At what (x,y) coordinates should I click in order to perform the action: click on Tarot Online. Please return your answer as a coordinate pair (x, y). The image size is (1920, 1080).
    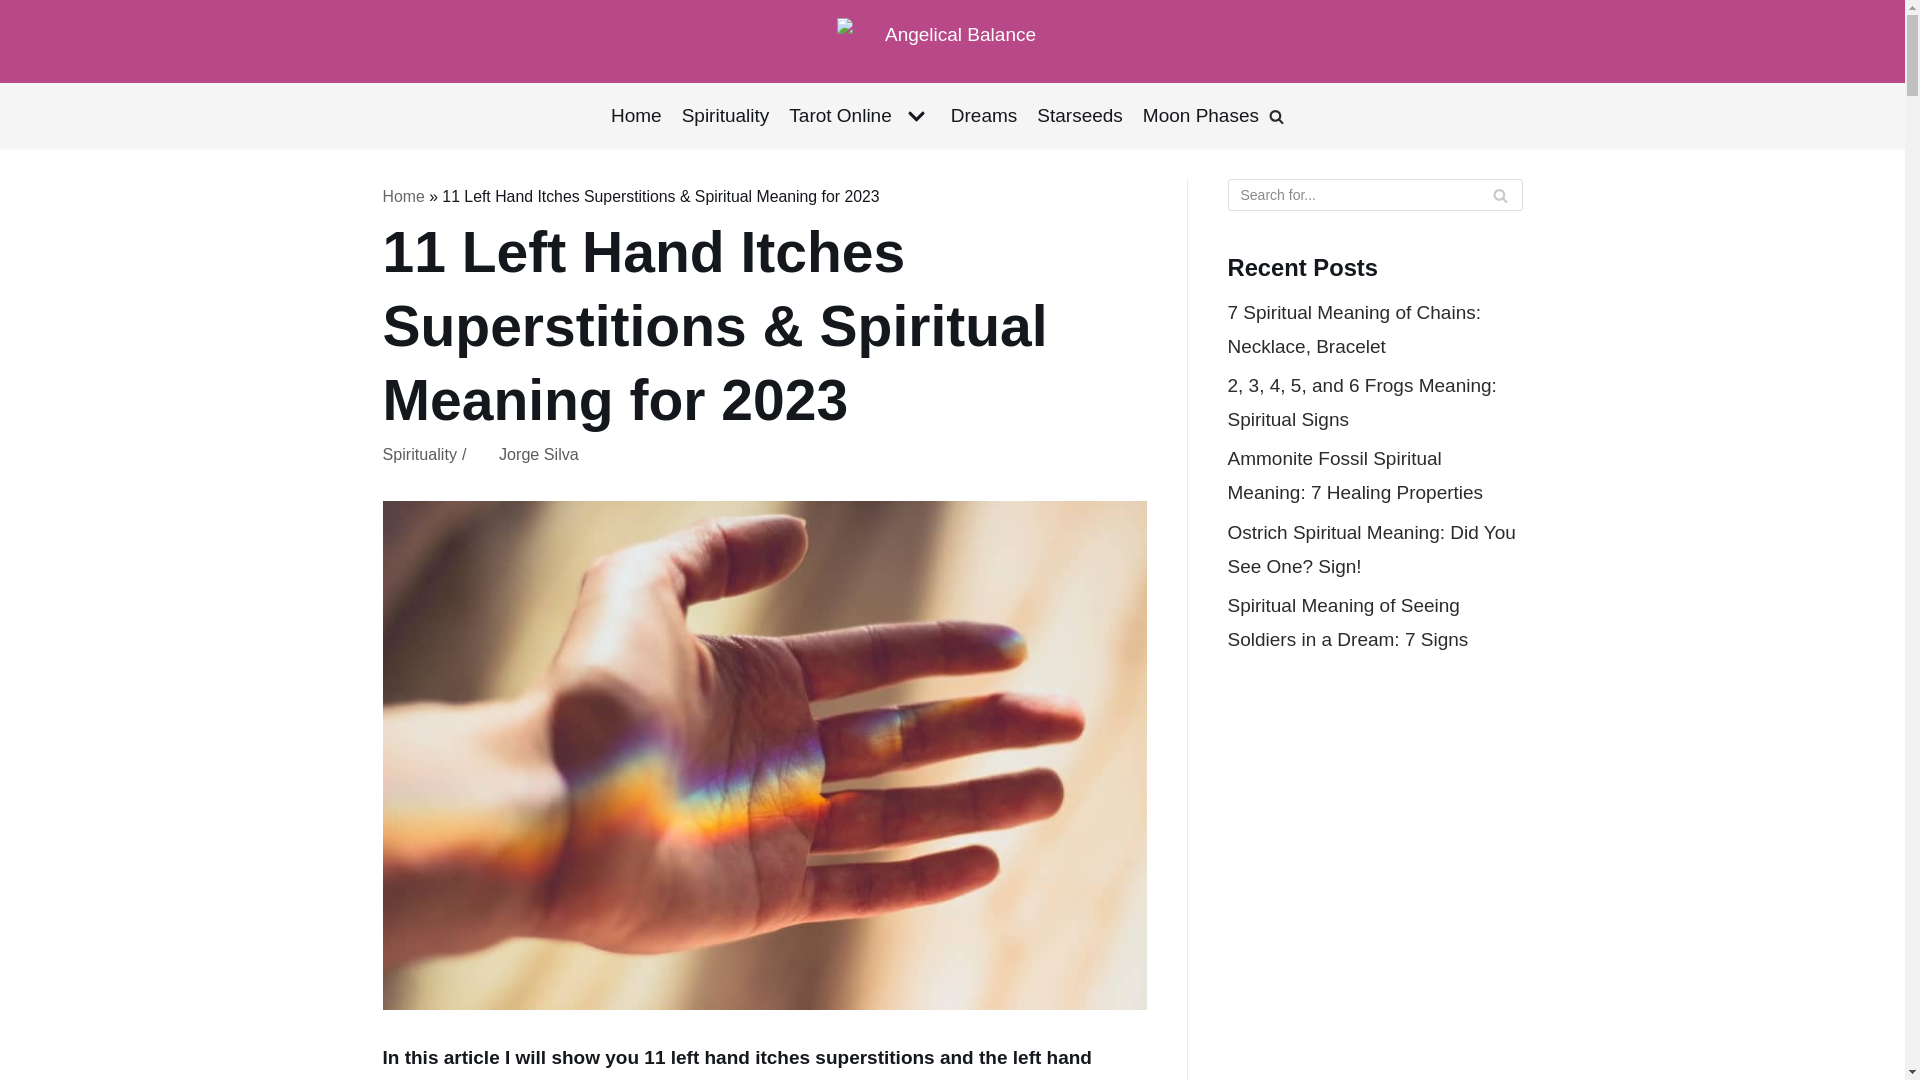
    Looking at the image, I should click on (859, 116).